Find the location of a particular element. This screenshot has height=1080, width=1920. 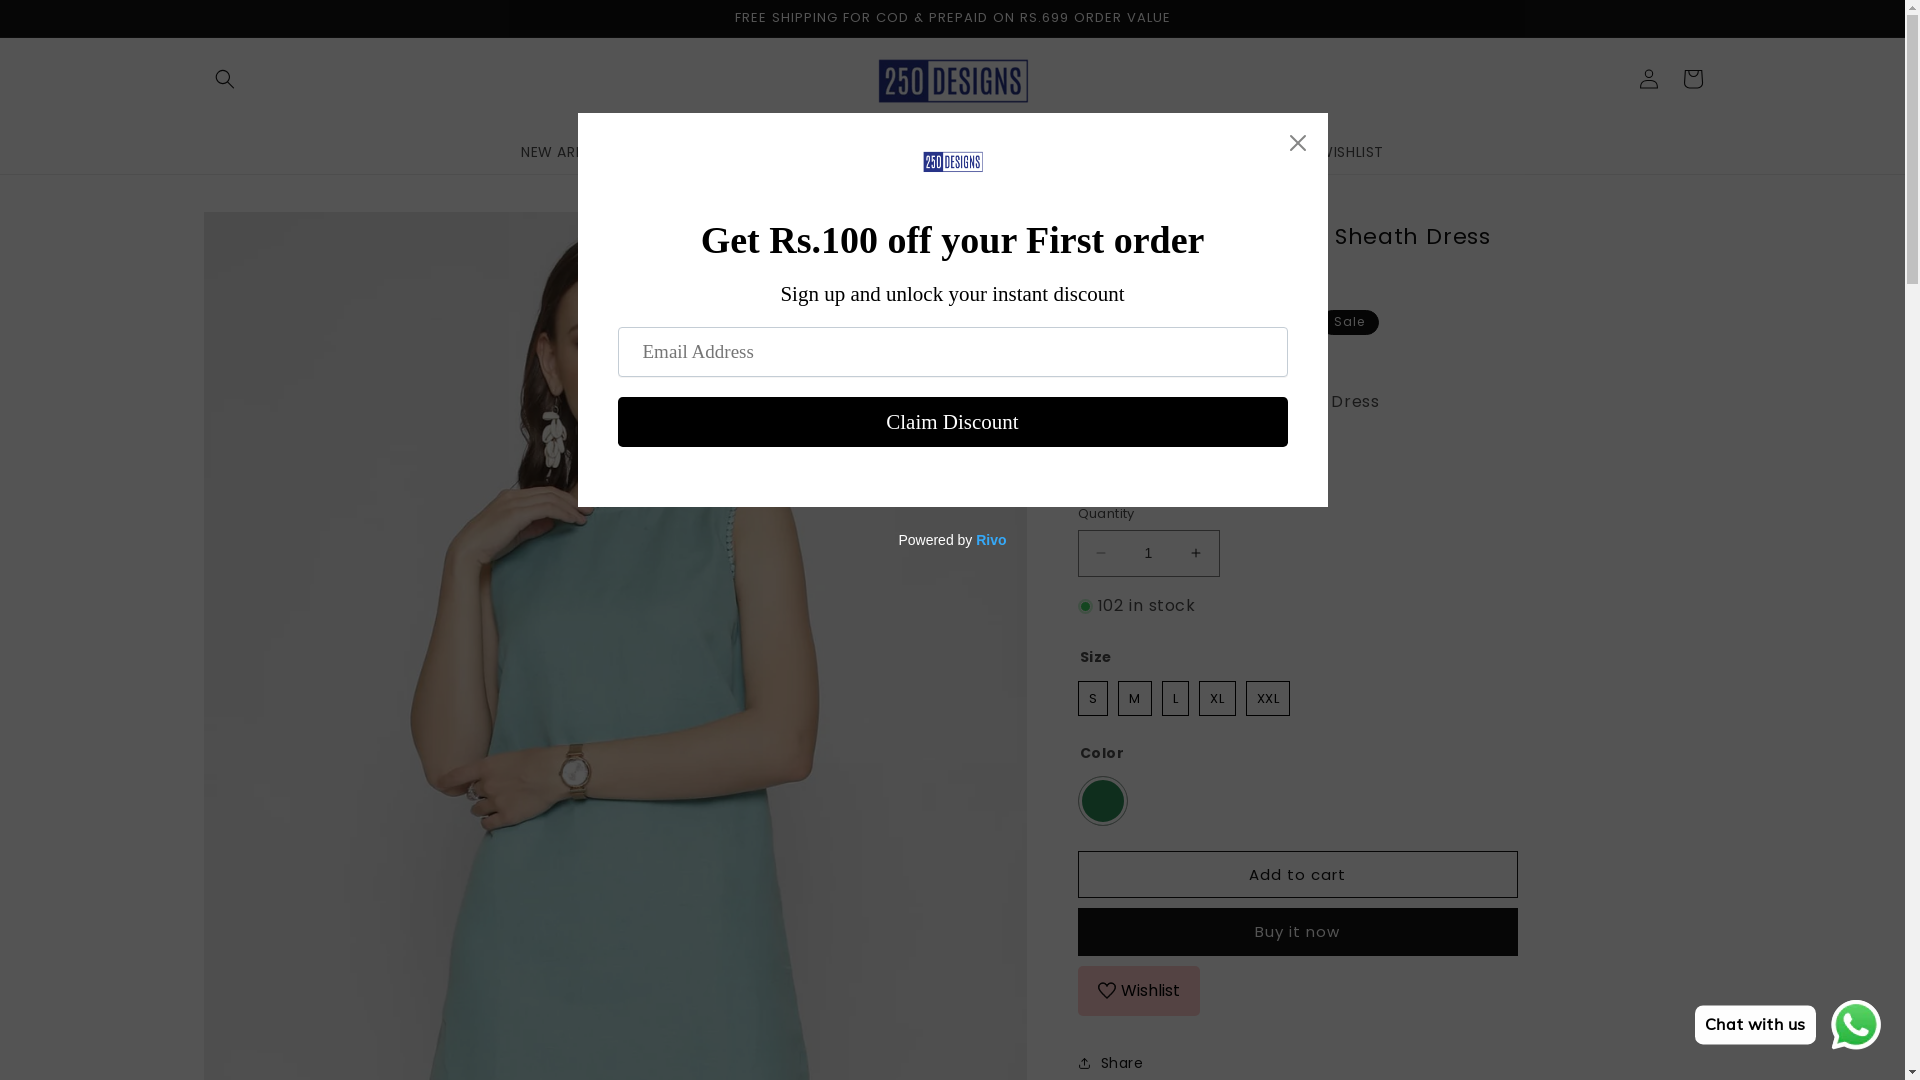

SALE is located at coordinates (1279, 152).